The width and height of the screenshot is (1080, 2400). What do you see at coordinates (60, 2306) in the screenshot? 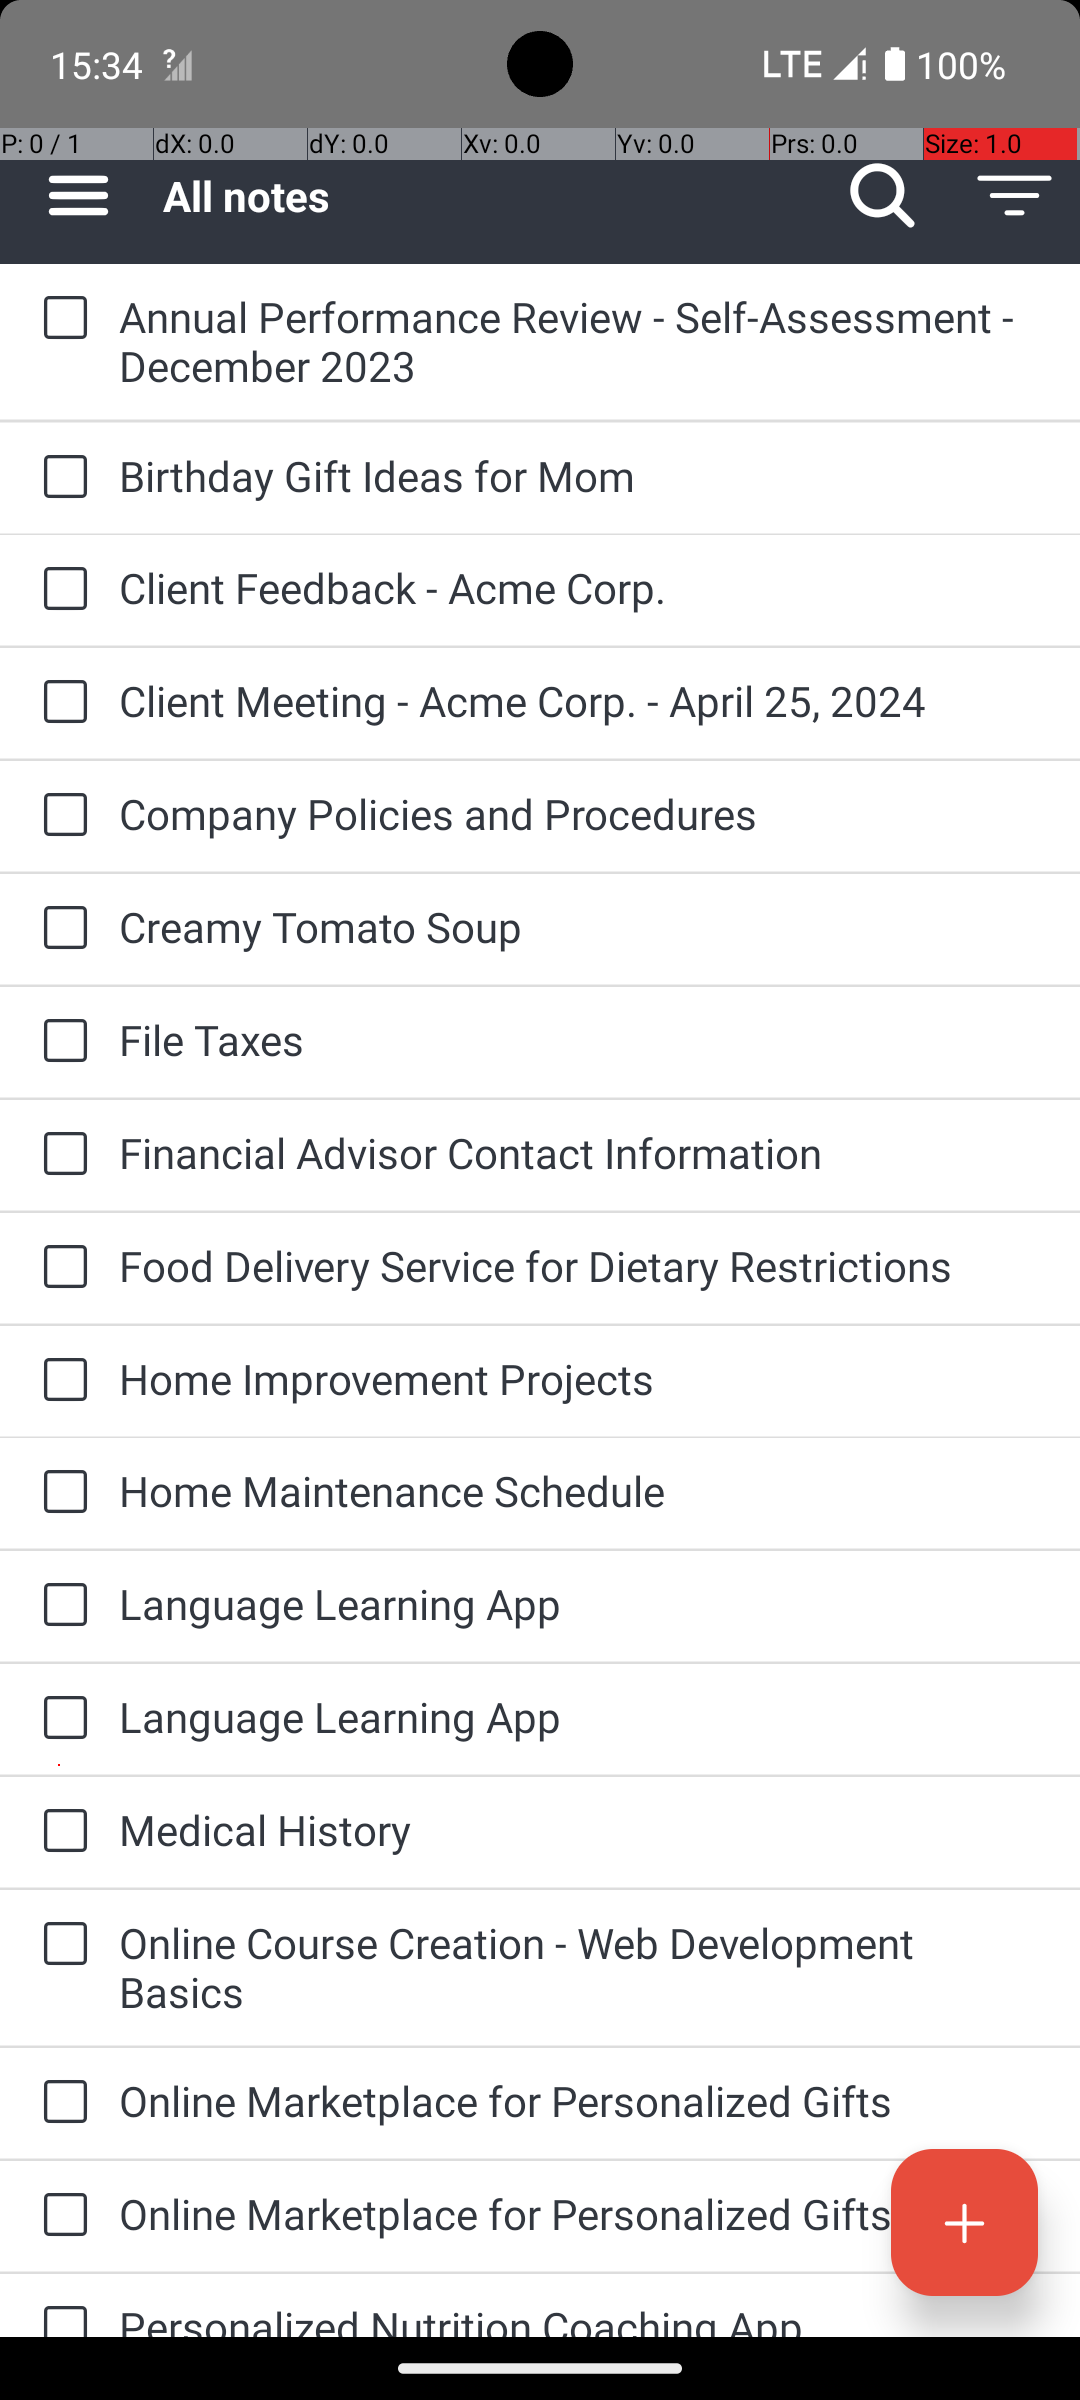
I see `to-do: Personalized Nutrition Coaching App` at bounding box center [60, 2306].